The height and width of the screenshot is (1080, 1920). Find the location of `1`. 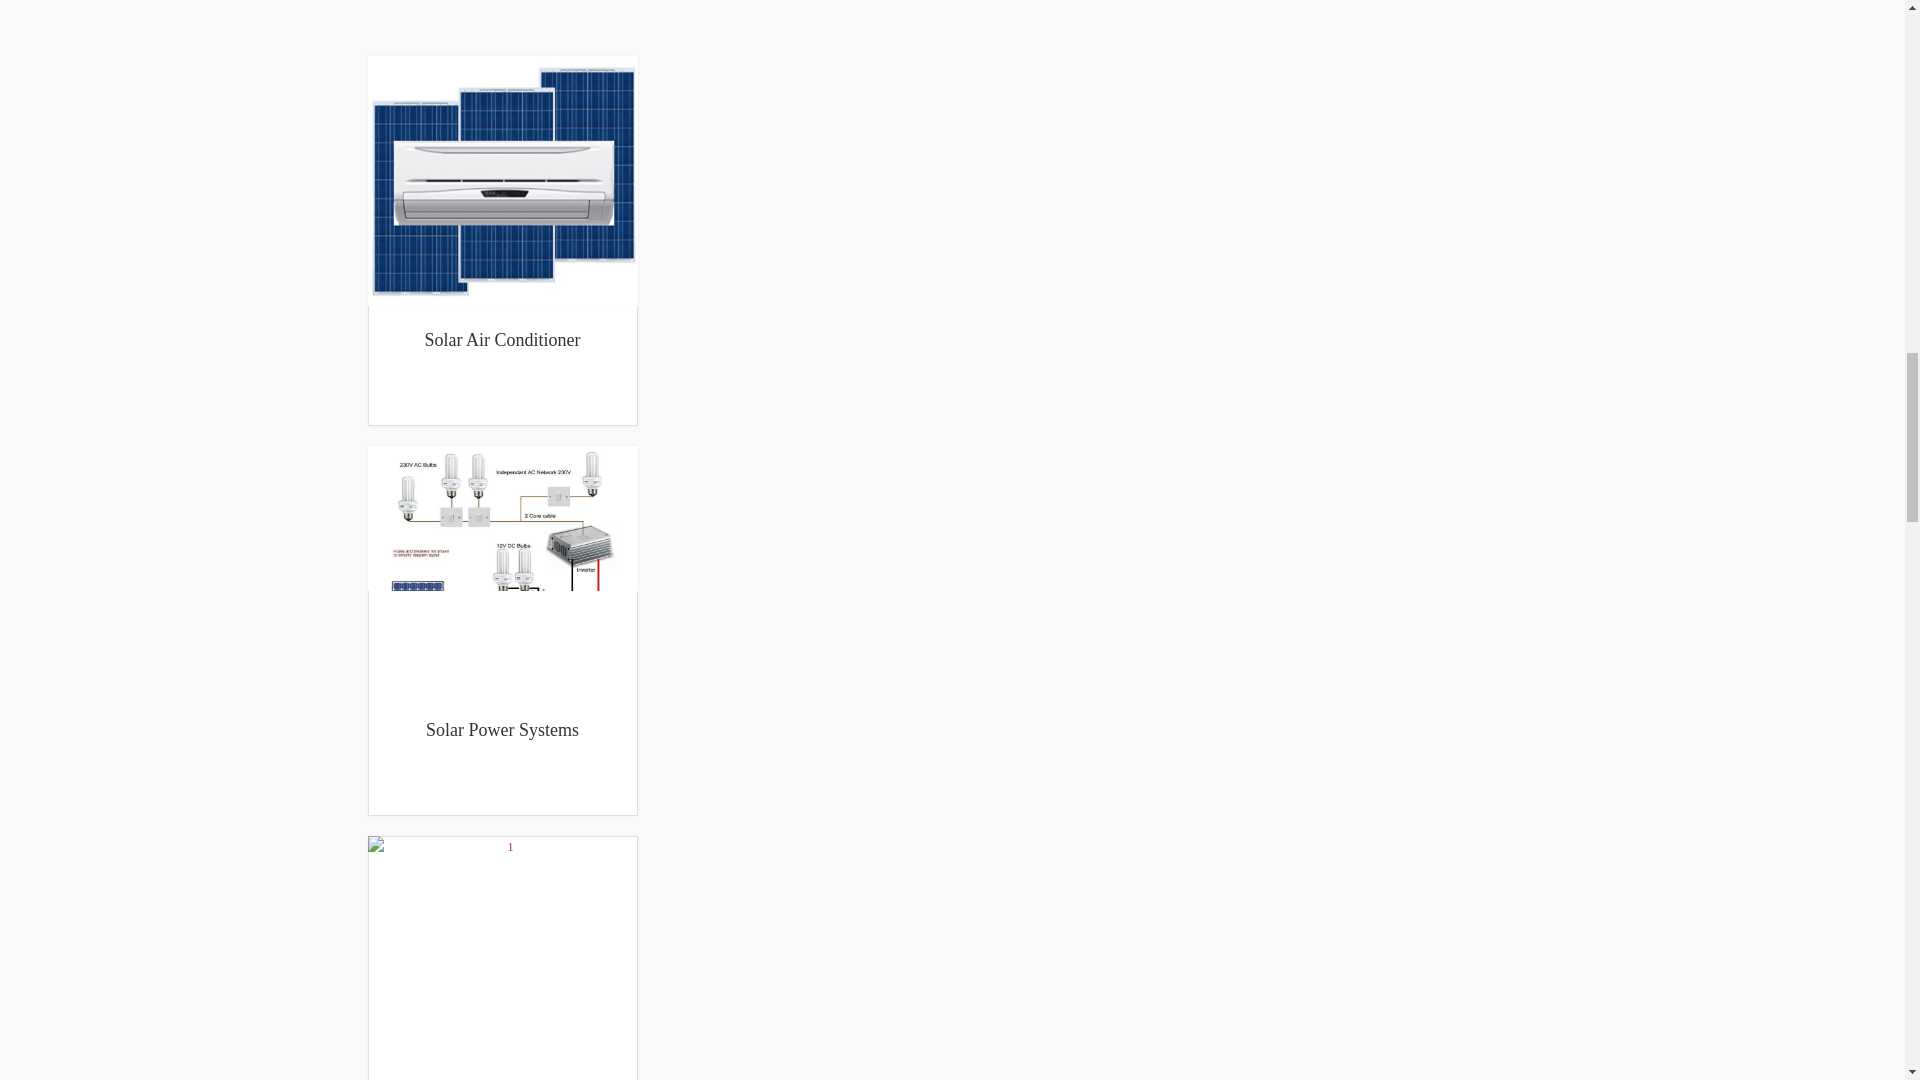

1 is located at coordinates (502, 958).